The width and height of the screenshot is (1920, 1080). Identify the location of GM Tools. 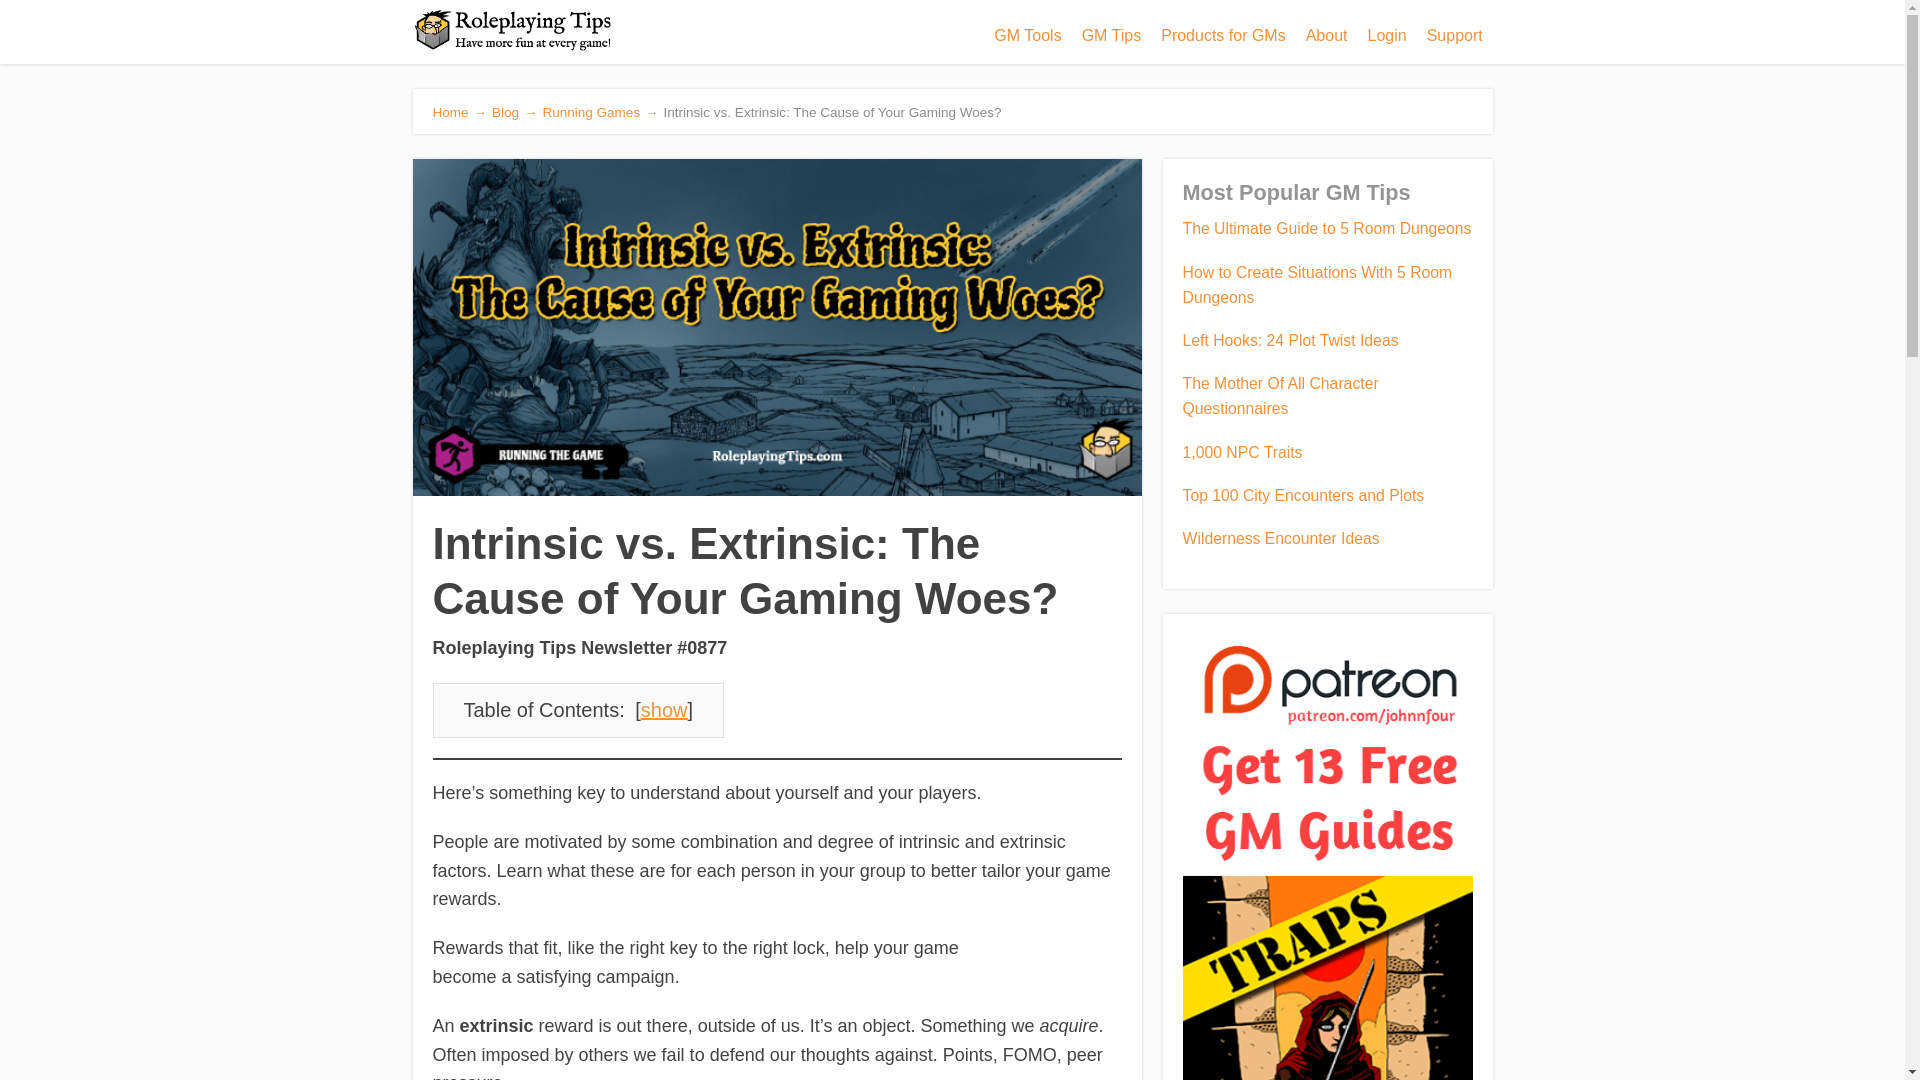
(1027, 36).